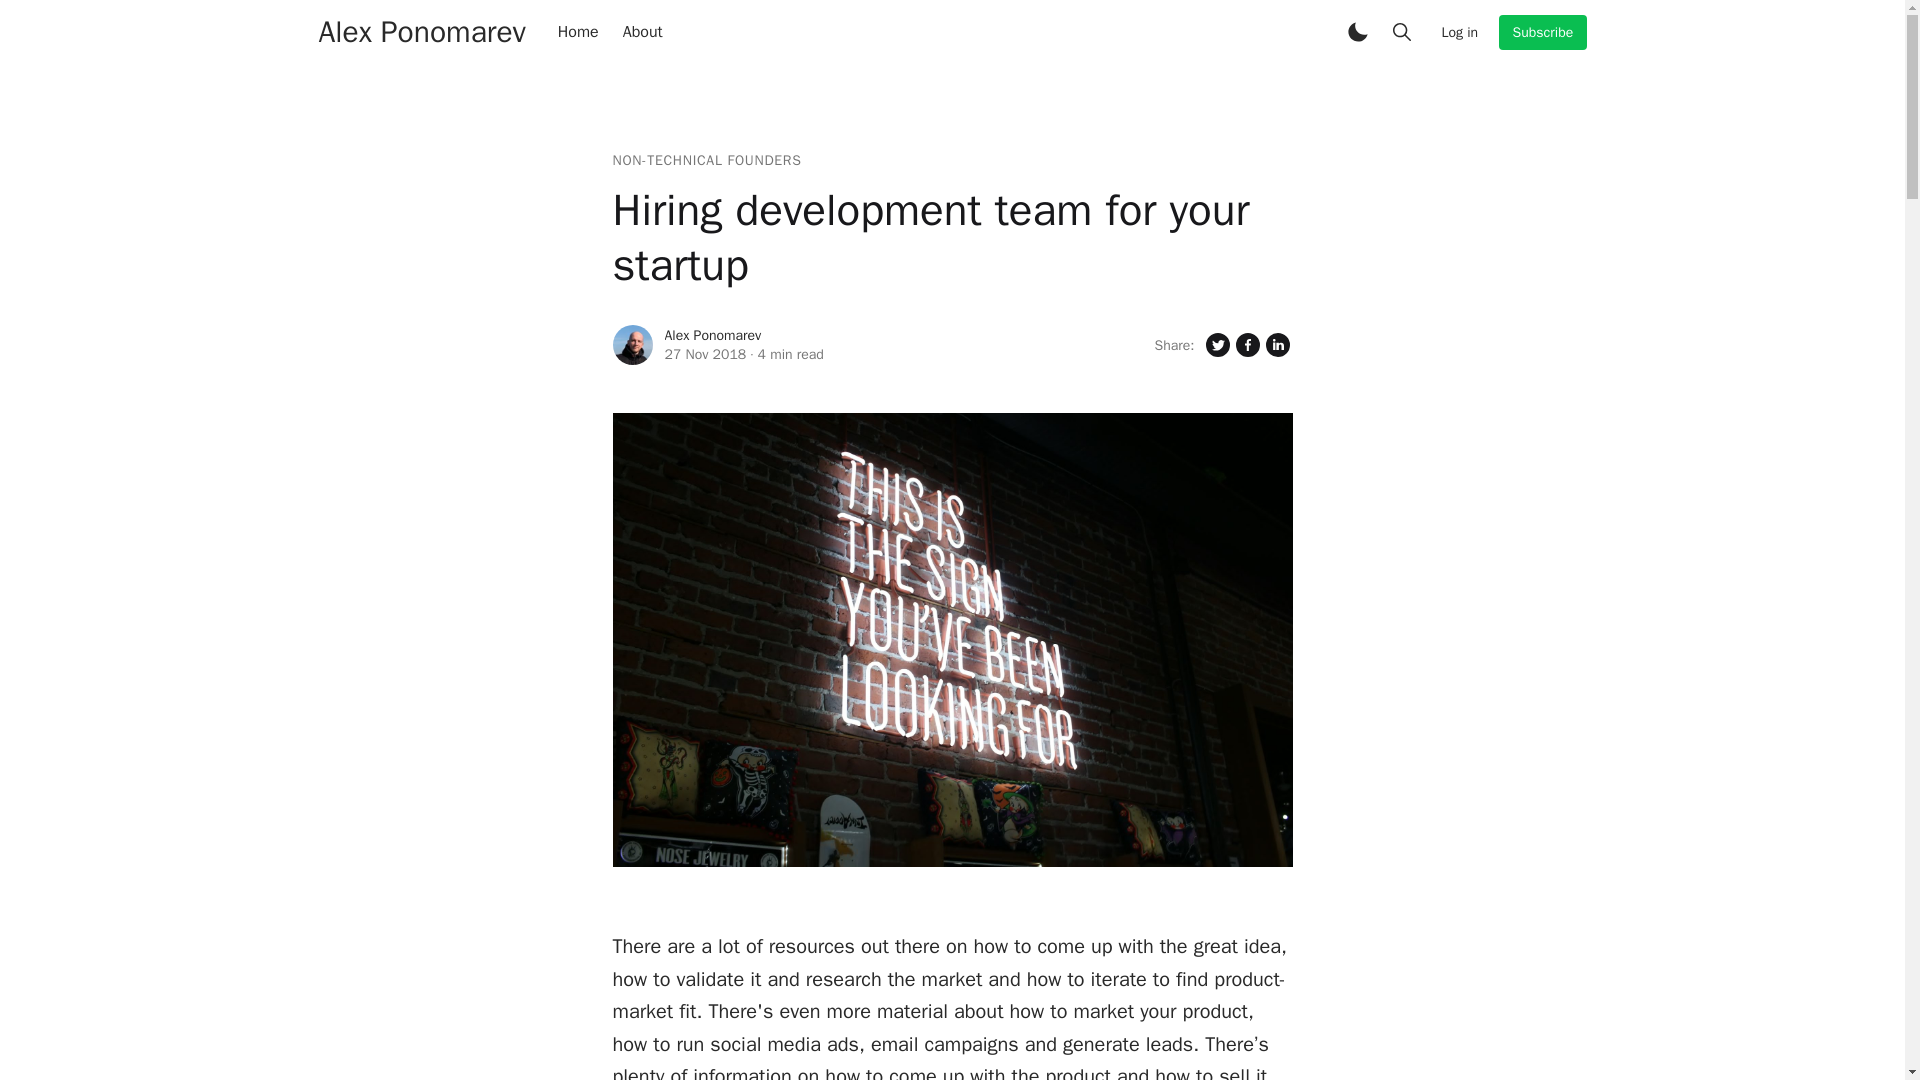 The width and height of the screenshot is (1920, 1080). I want to click on Share on Linkedin, so click(1276, 344).